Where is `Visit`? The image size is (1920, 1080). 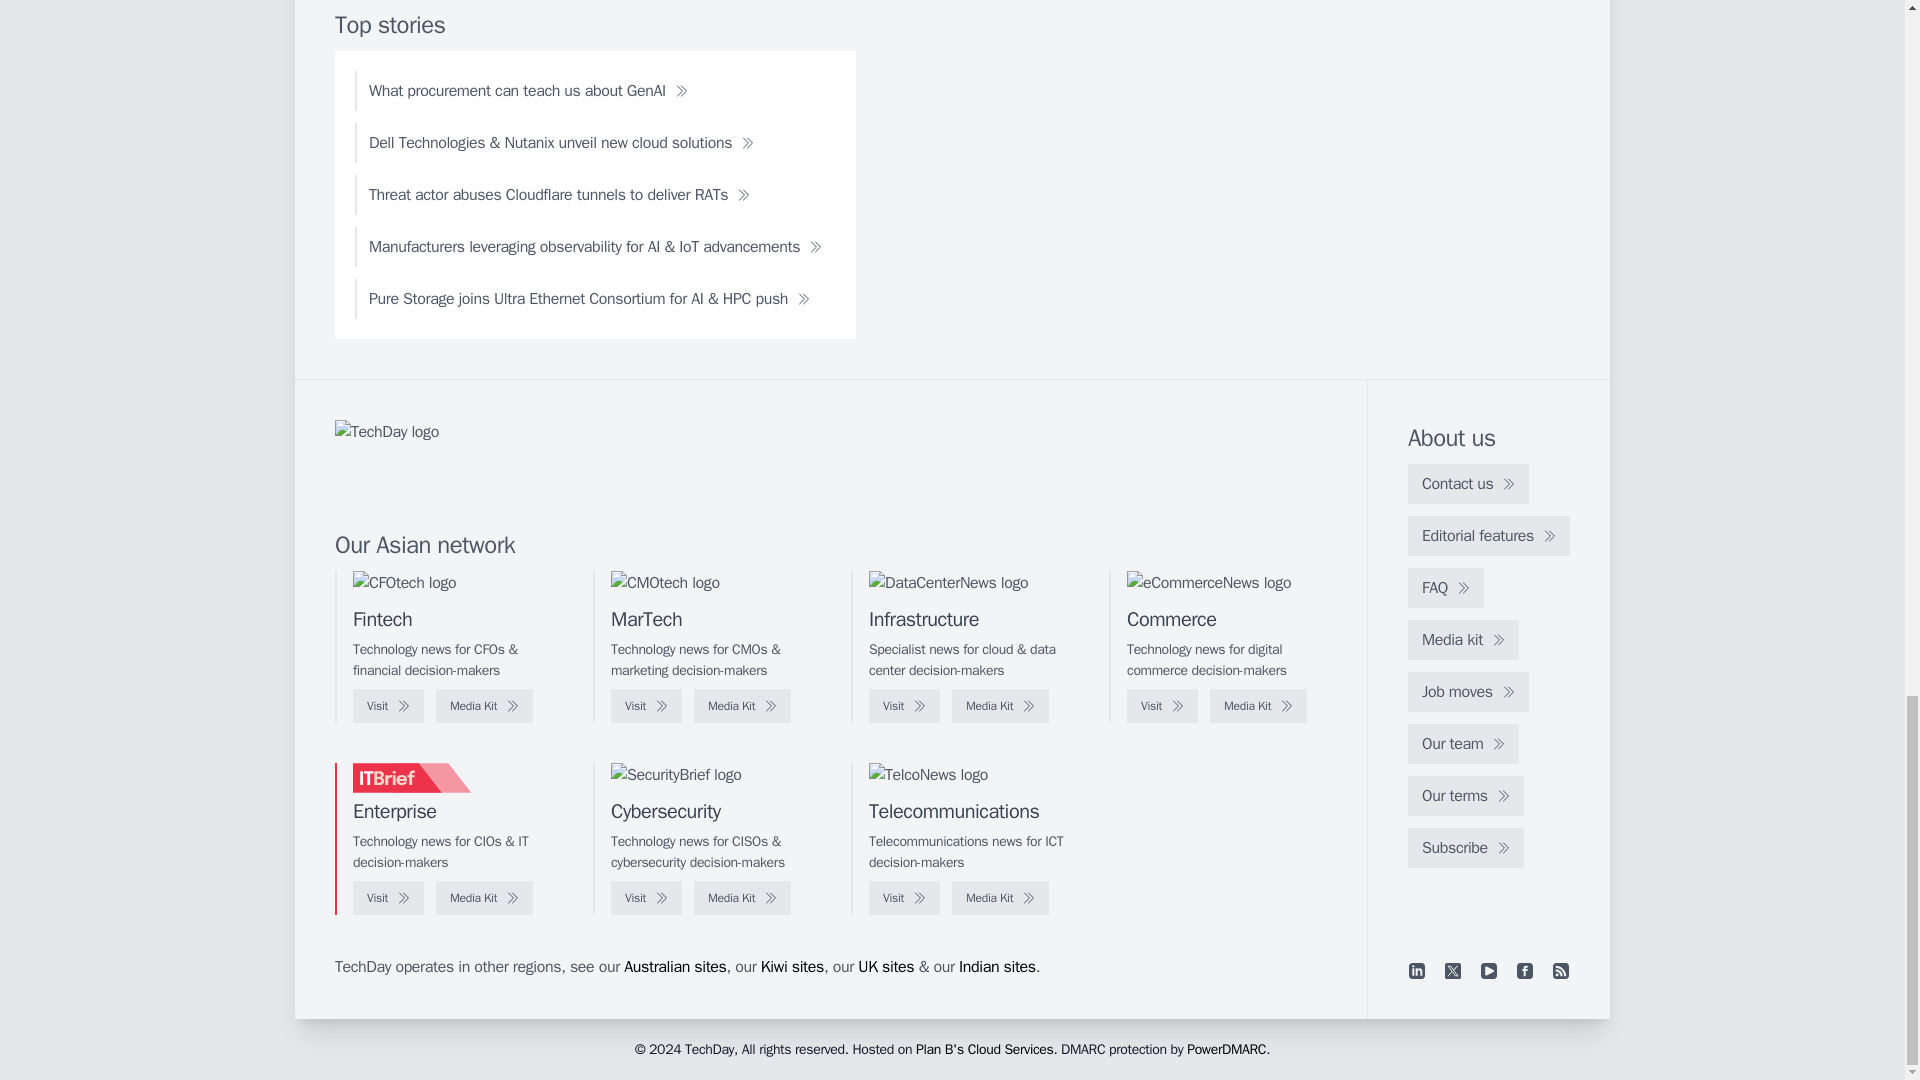 Visit is located at coordinates (904, 706).